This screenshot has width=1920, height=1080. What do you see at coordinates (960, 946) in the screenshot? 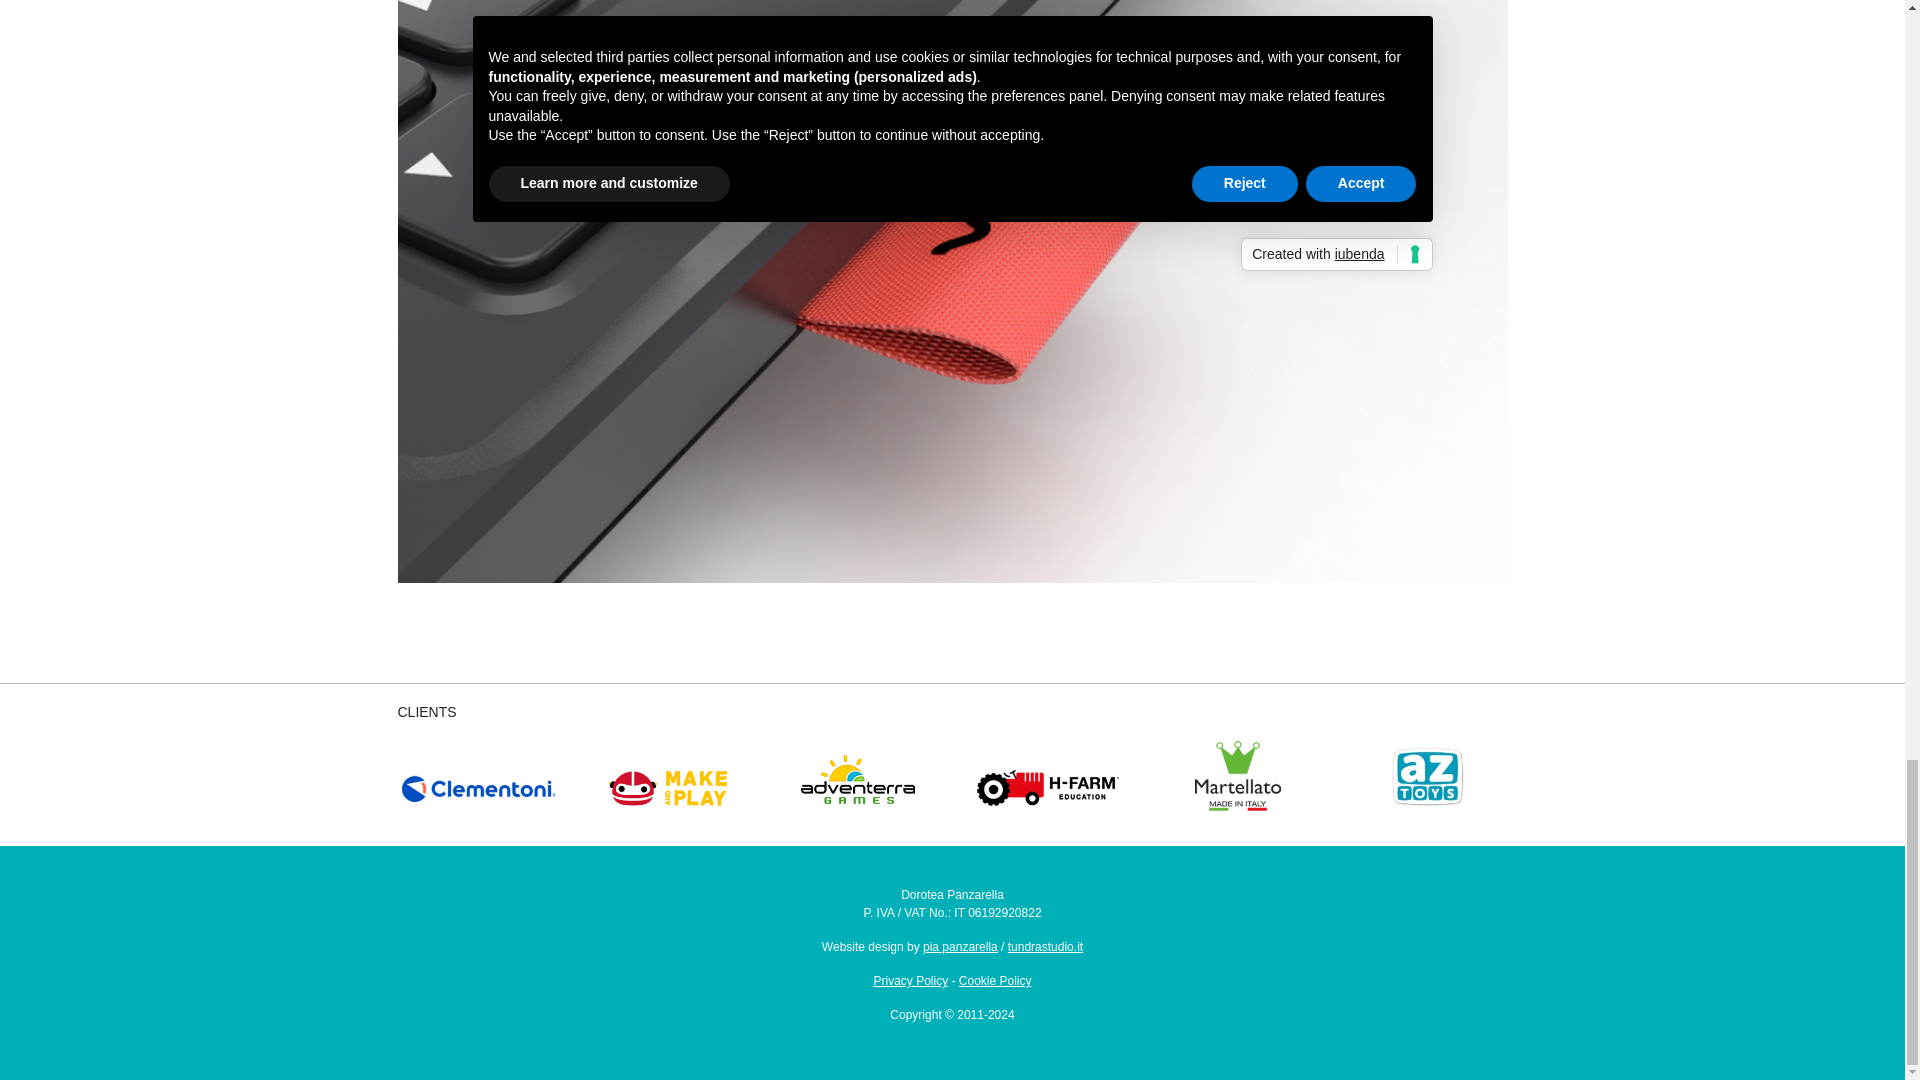
I see `Link to Designer Portfolio` at bounding box center [960, 946].